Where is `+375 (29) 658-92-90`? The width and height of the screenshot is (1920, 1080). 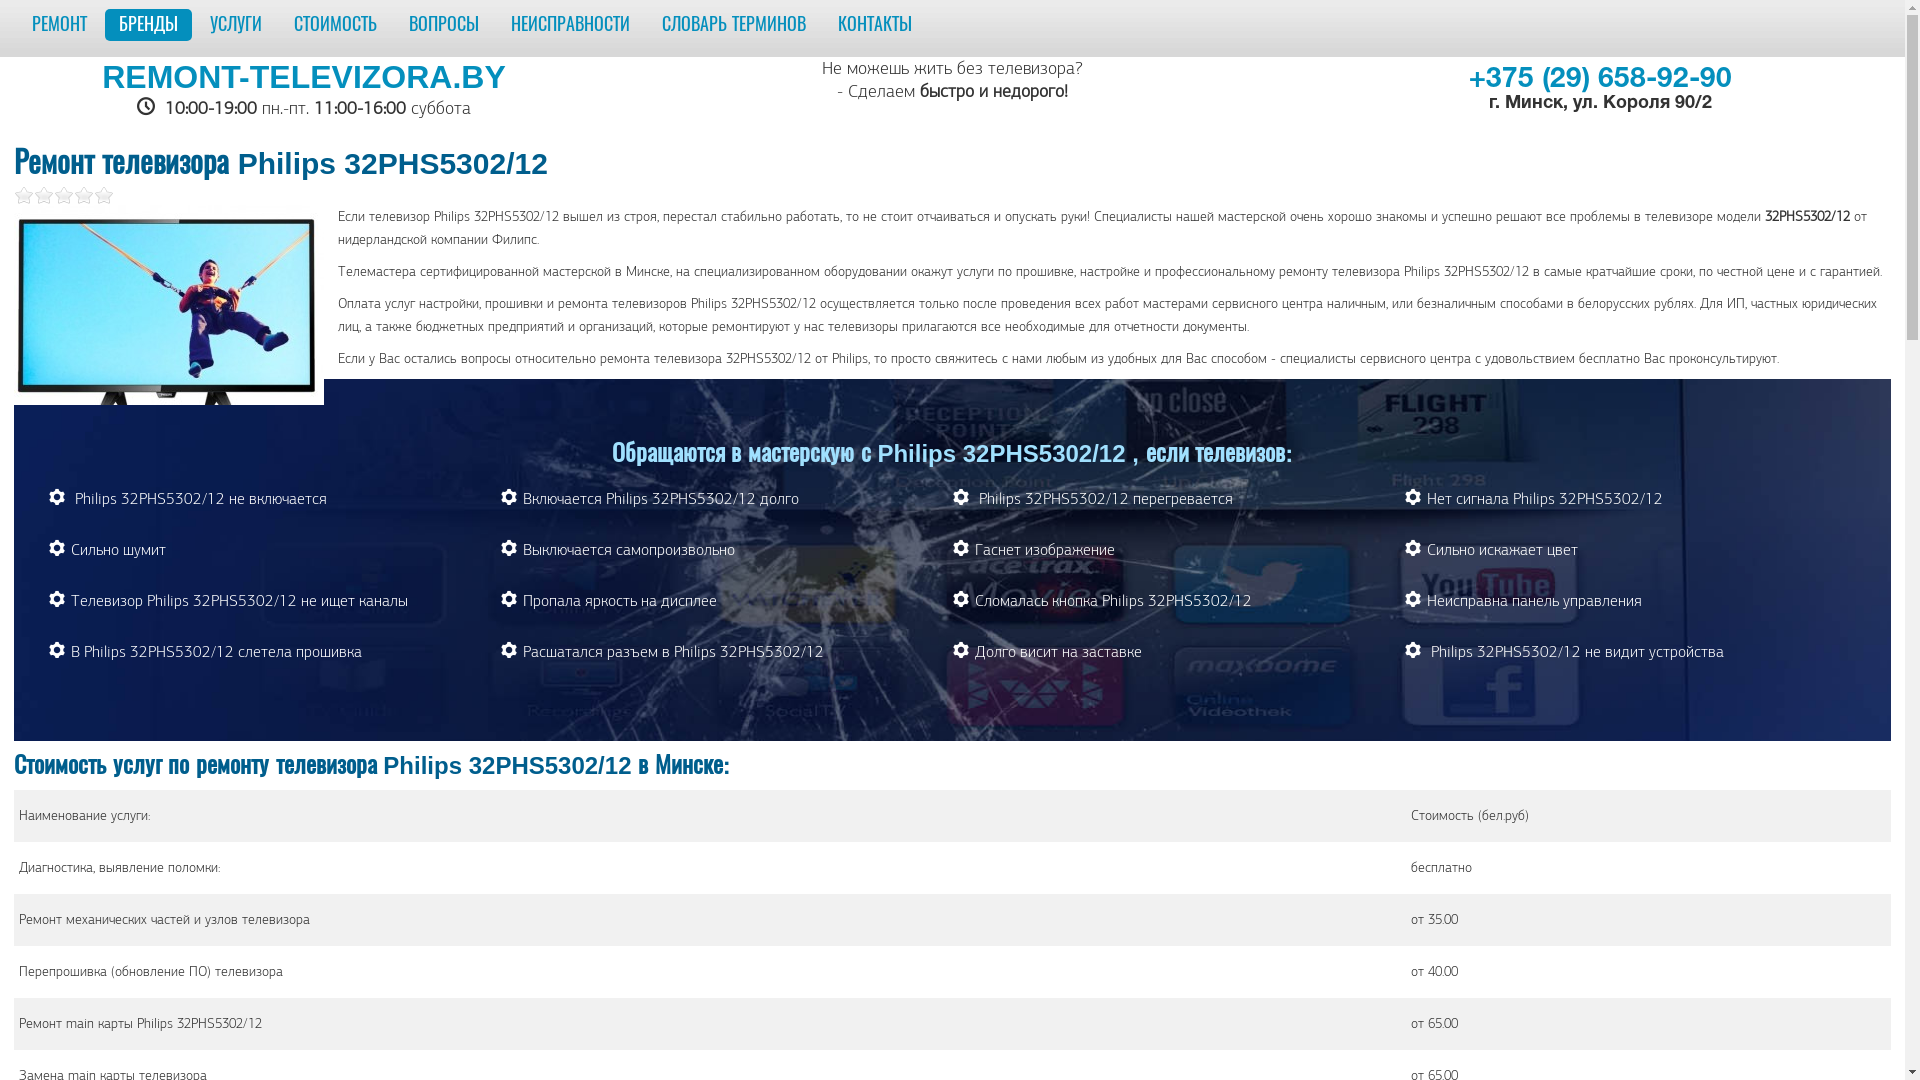 +375 (29) 658-92-90 is located at coordinates (1600, 80).